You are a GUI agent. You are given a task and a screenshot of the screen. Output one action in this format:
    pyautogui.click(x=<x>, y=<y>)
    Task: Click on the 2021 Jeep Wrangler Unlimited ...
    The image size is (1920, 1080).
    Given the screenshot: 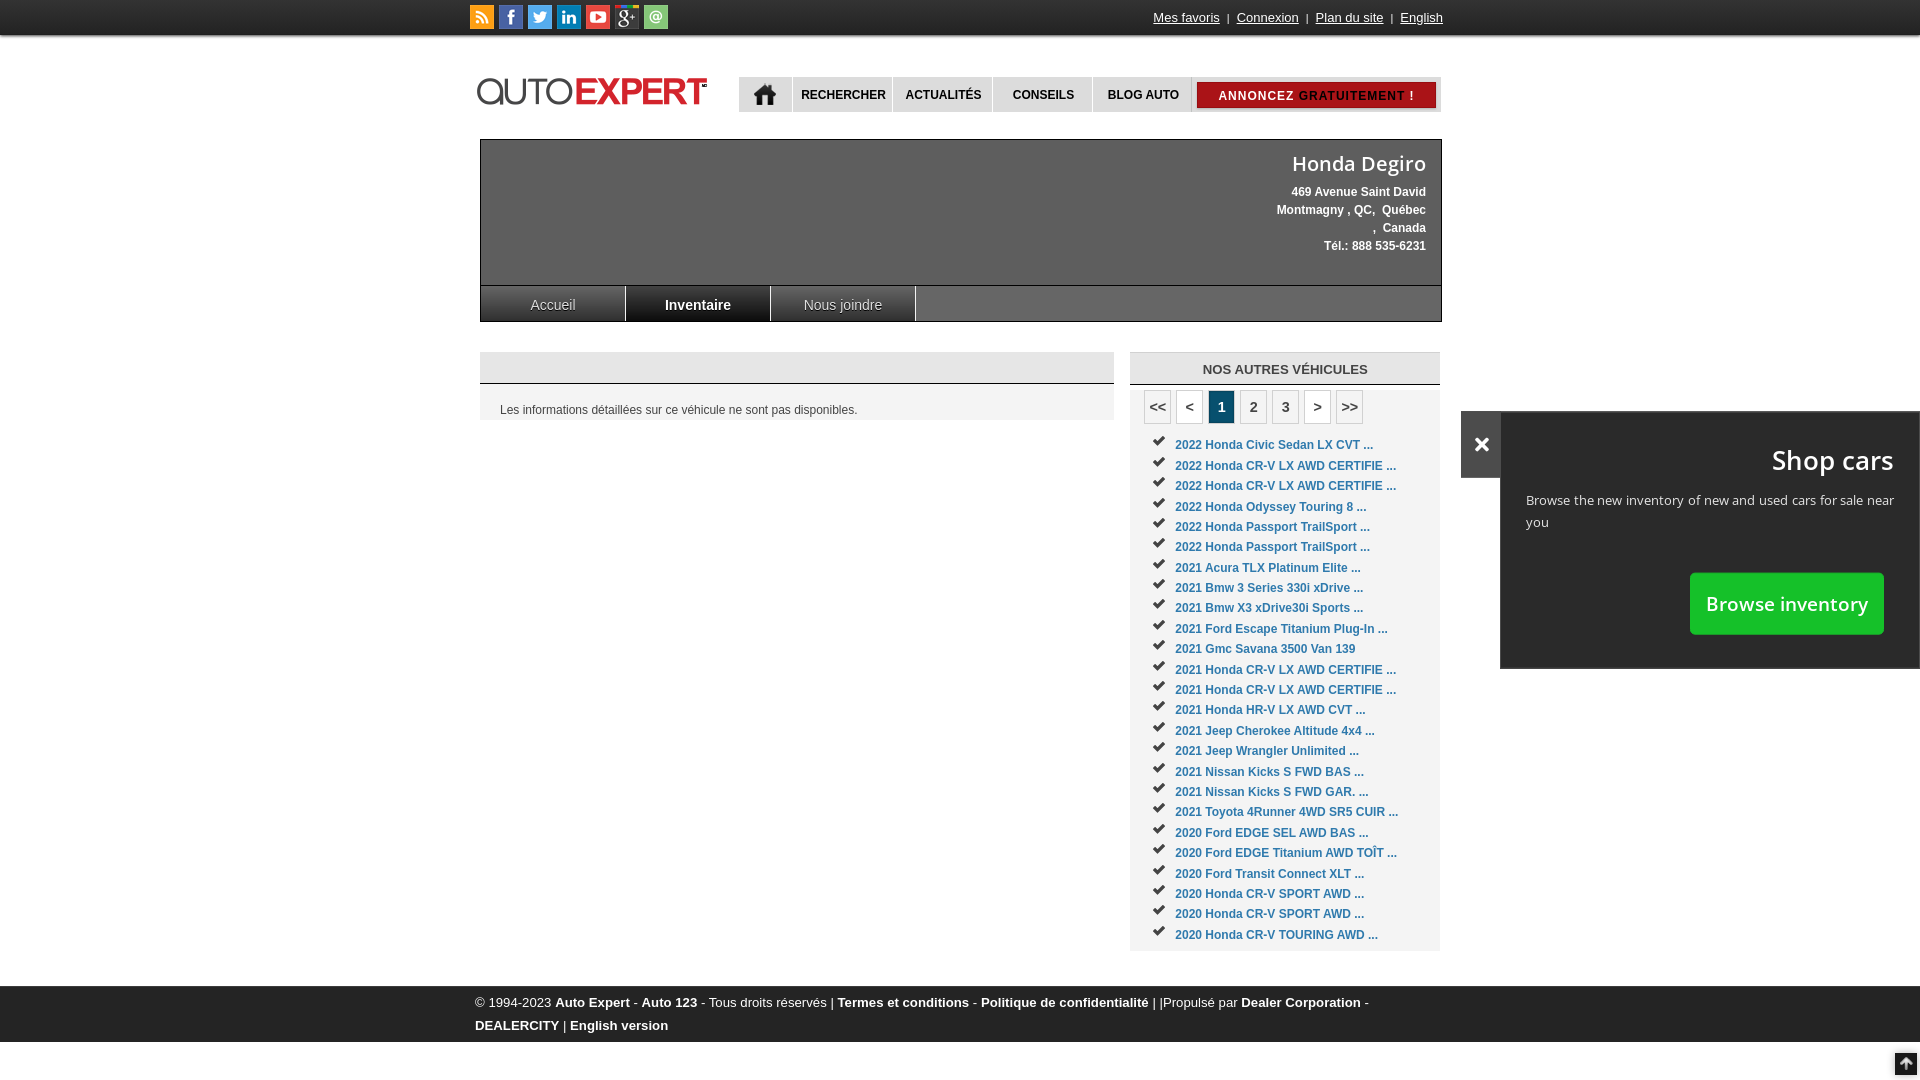 What is the action you would take?
    pyautogui.click(x=1267, y=751)
    